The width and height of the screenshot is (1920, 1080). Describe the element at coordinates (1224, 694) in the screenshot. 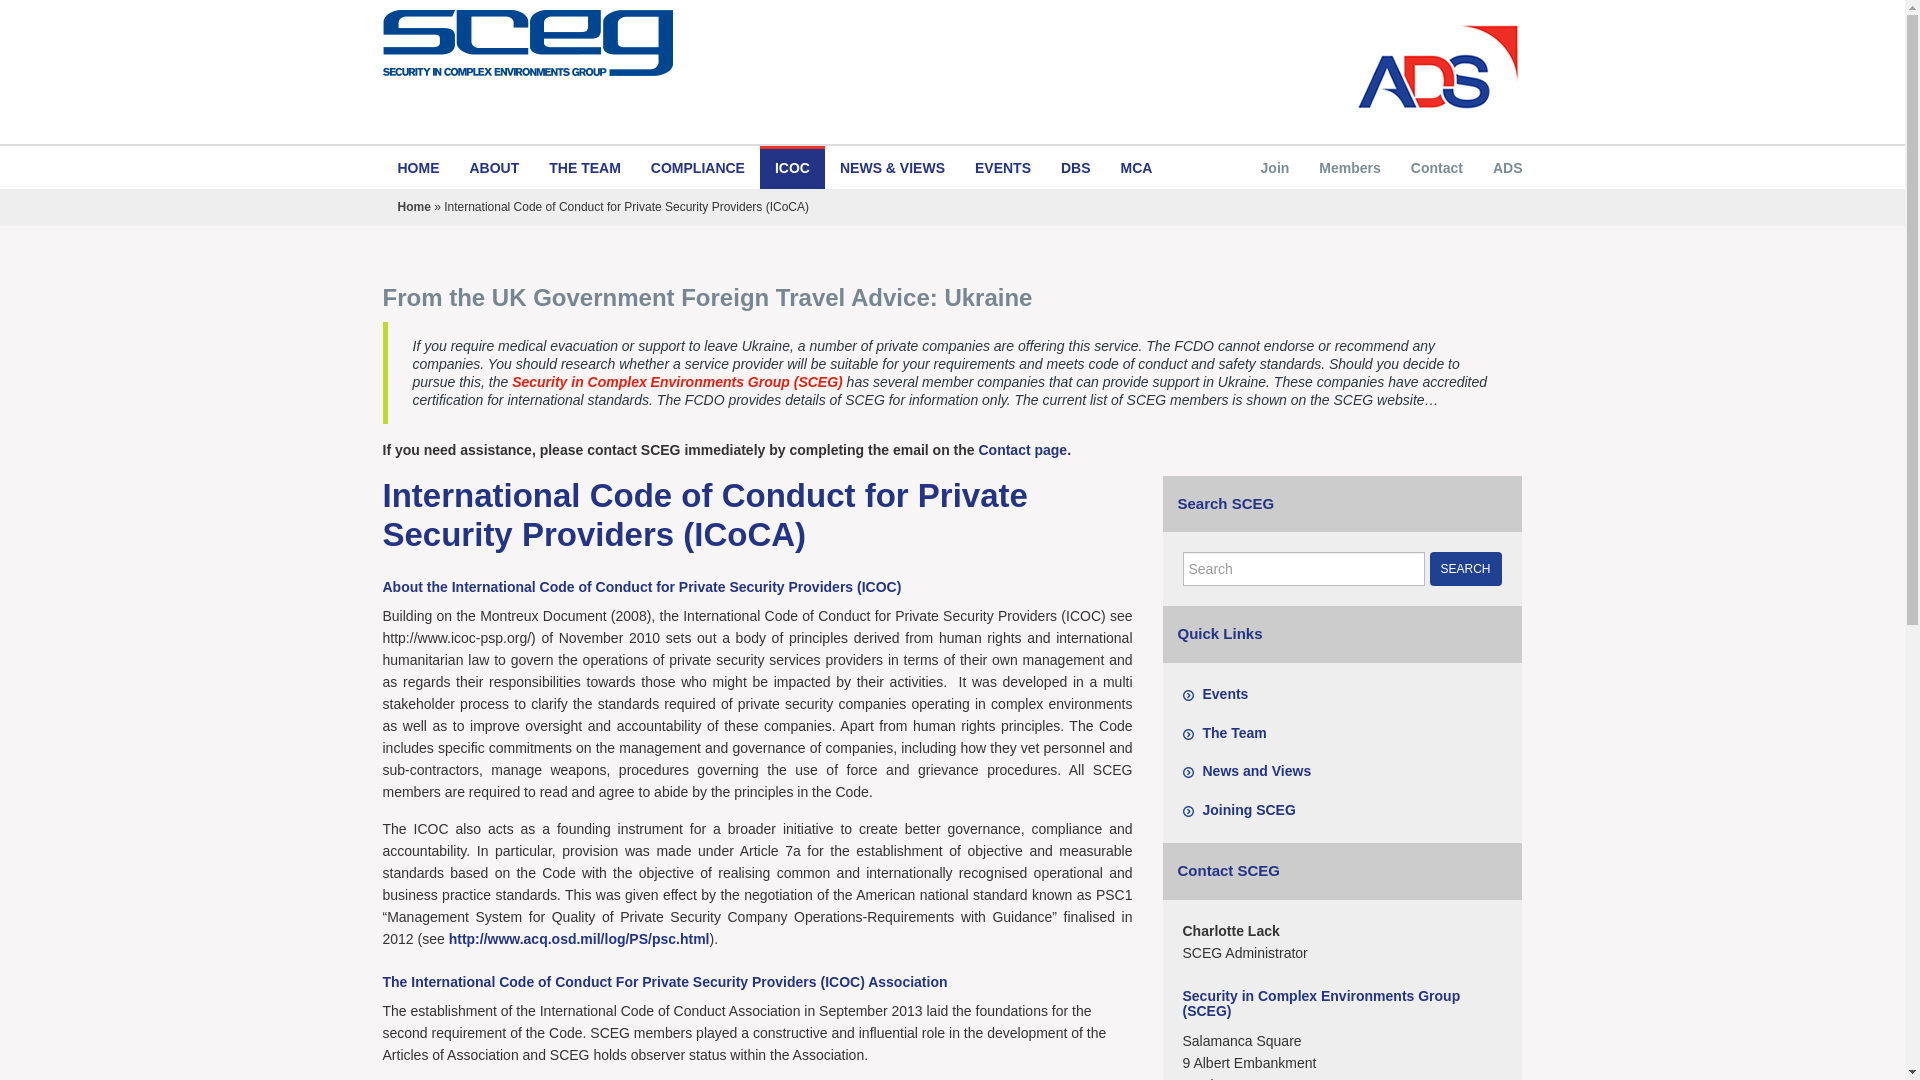

I see `Events` at that location.